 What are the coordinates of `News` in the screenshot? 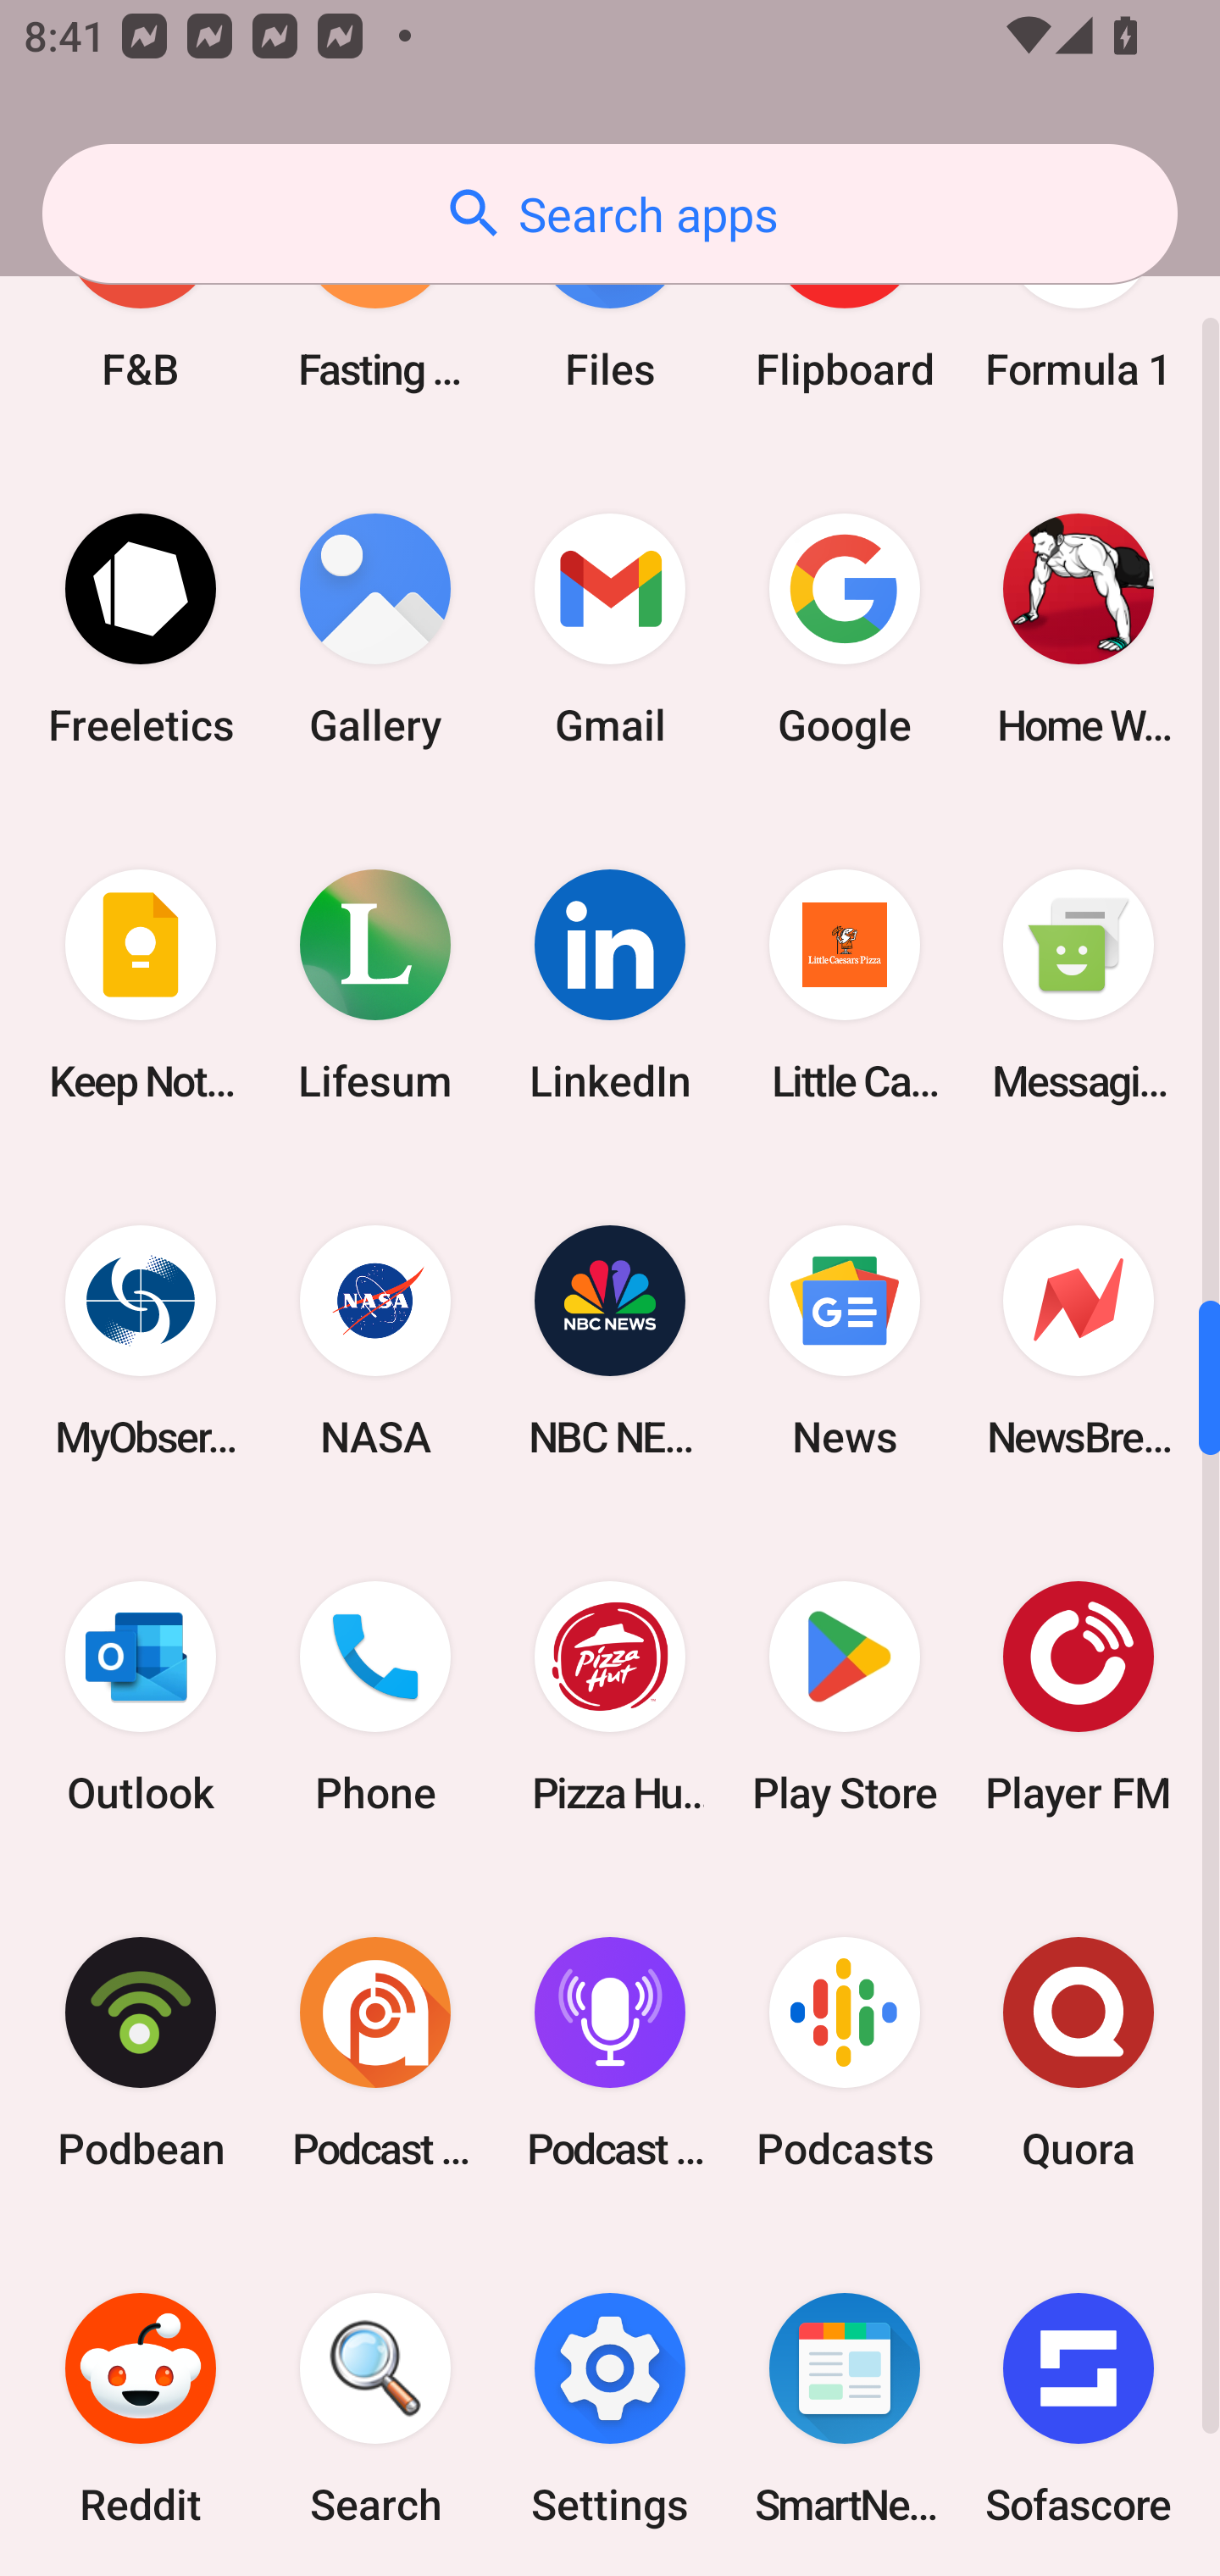 It's located at (844, 1342).